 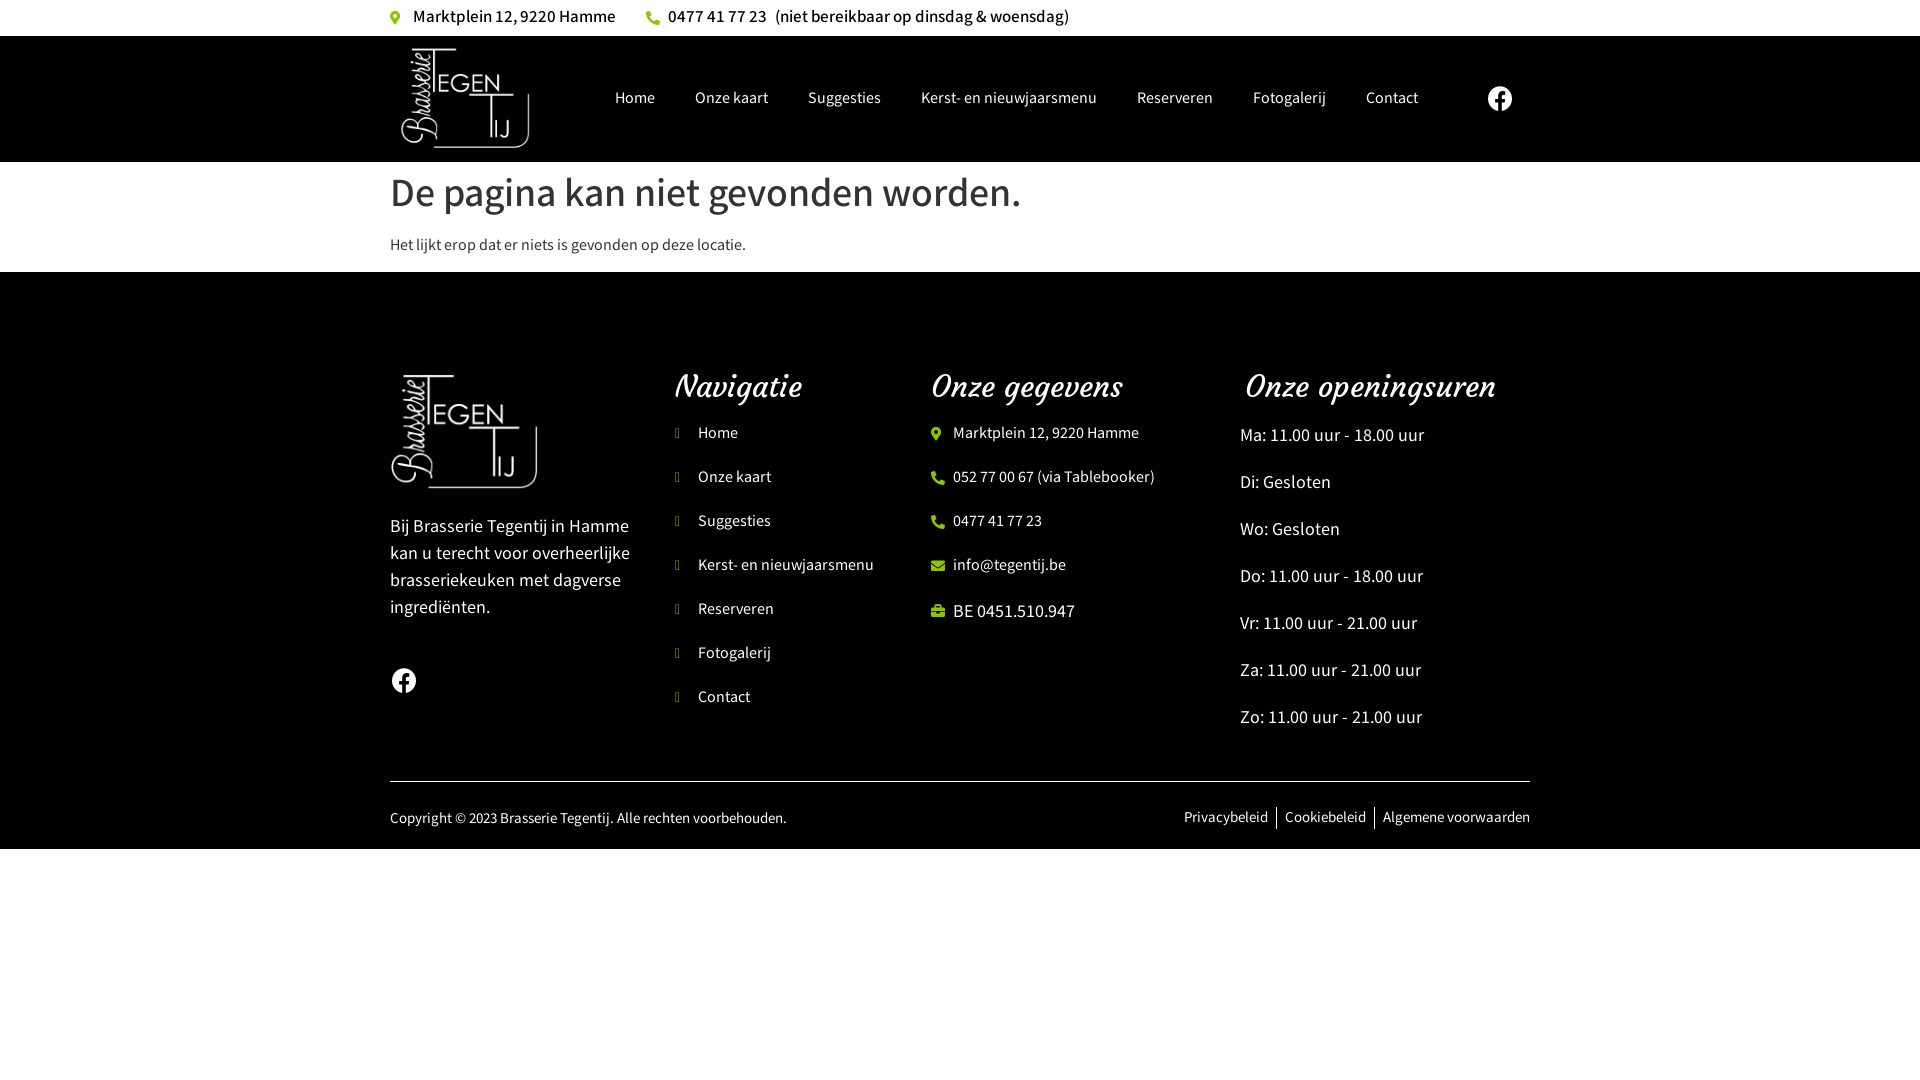 What do you see at coordinates (503, 18) in the screenshot?
I see `Marktplein 12, 9220 Hamme` at bounding box center [503, 18].